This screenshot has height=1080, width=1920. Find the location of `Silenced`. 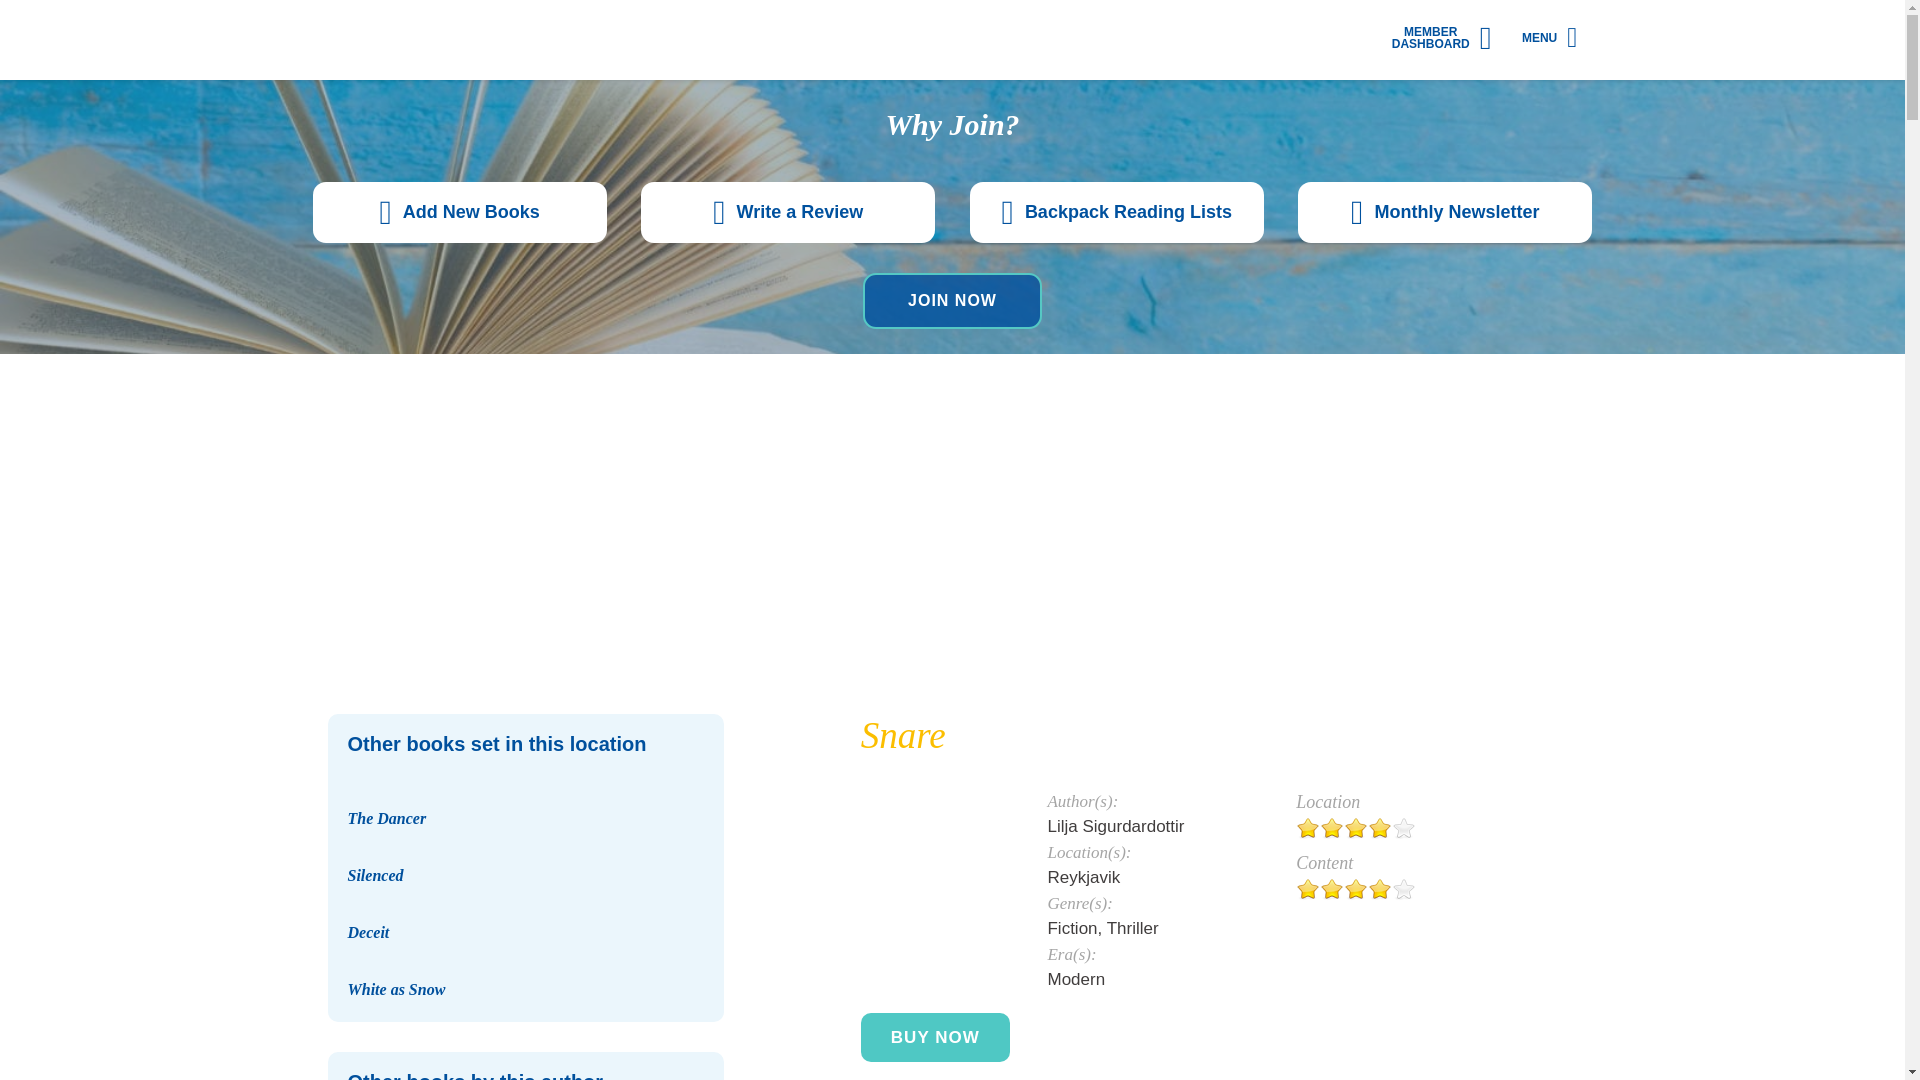

Silenced is located at coordinates (526, 839).